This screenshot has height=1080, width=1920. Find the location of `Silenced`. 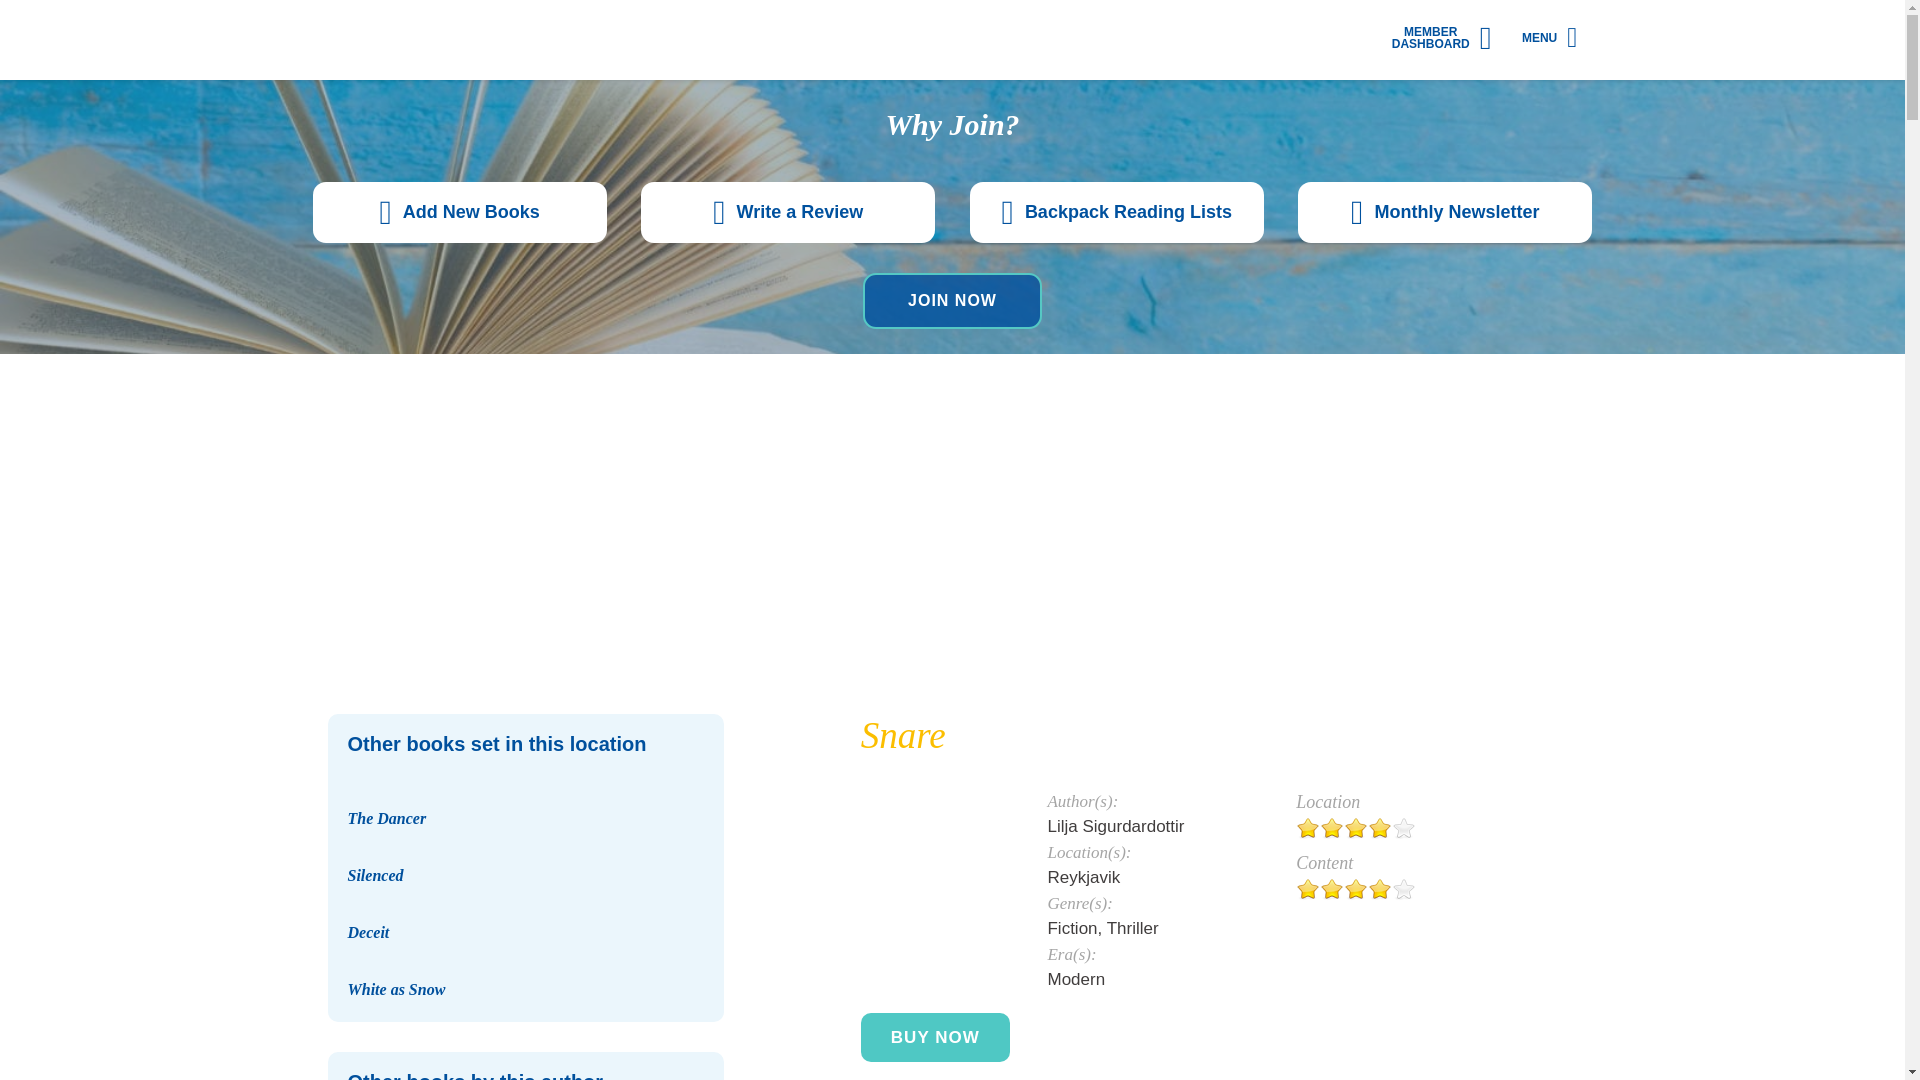

Silenced is located at coordinates (526, 839).